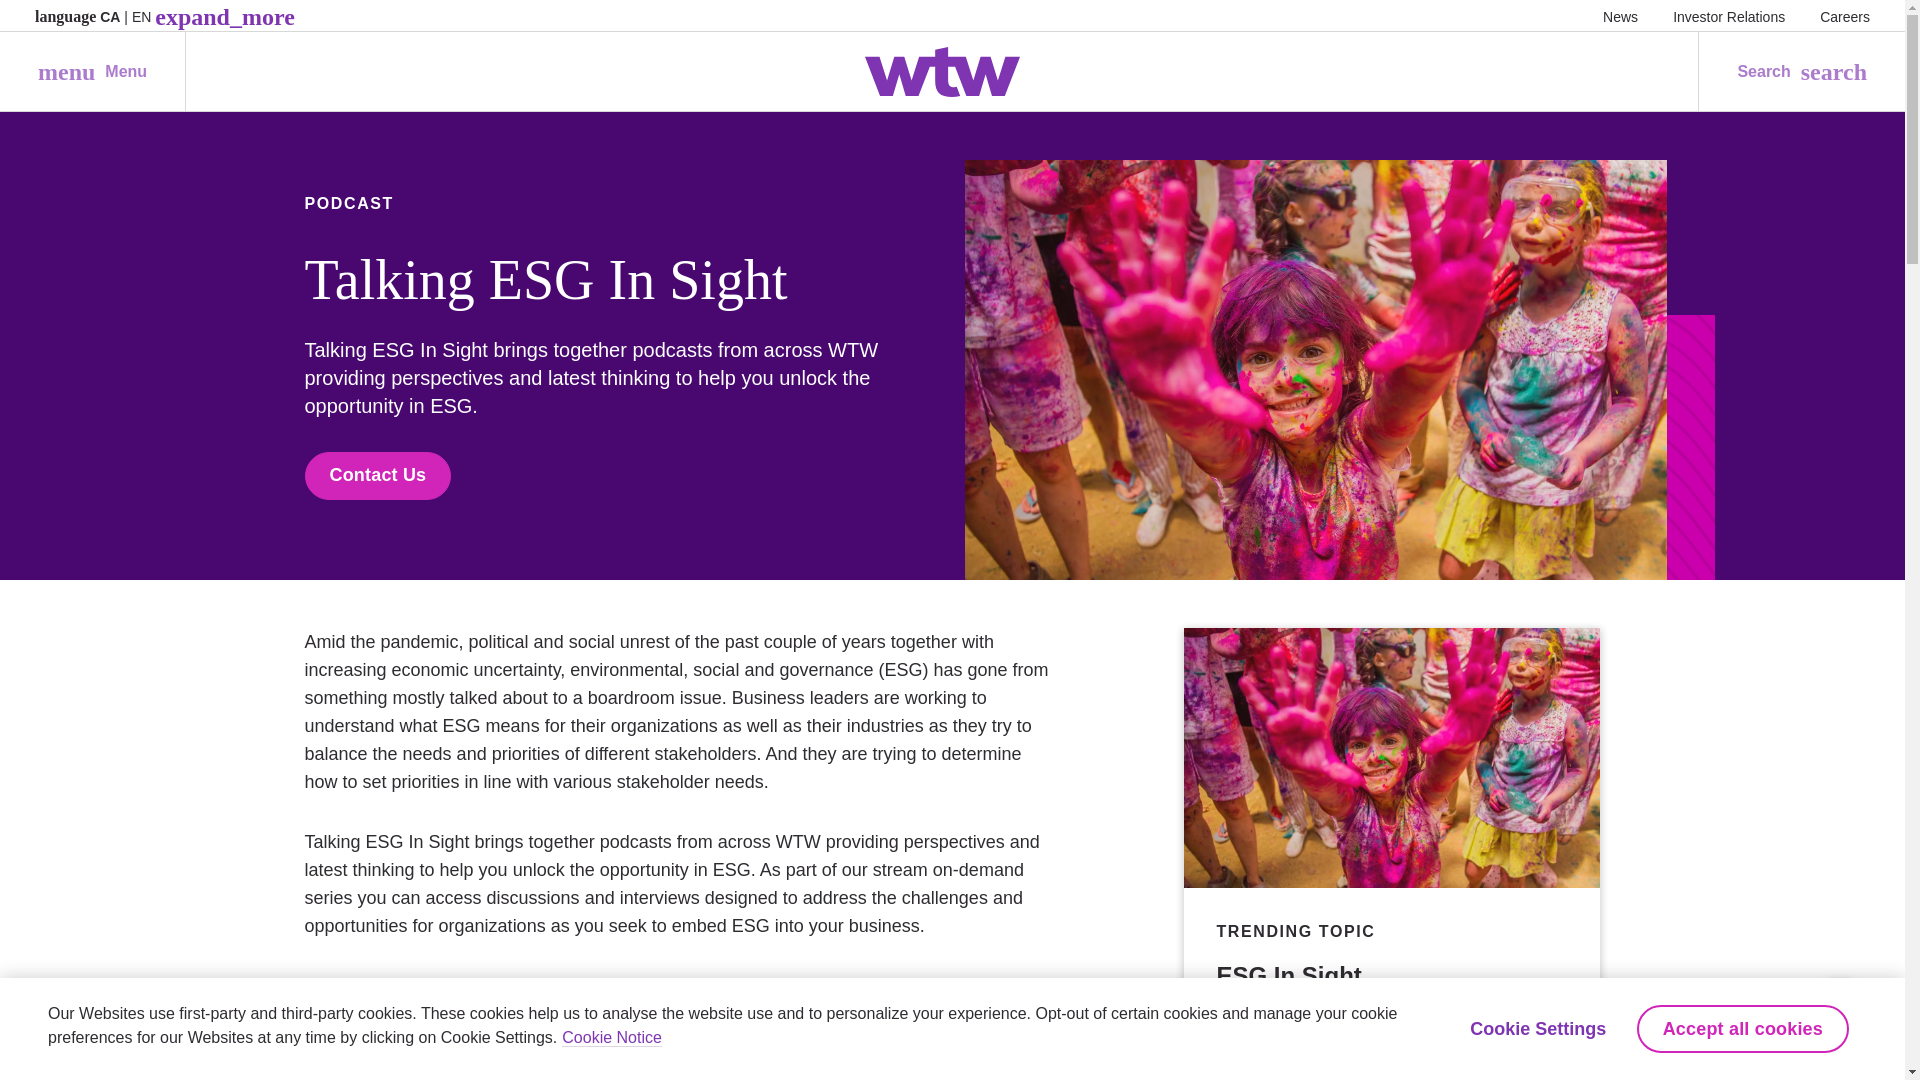 The width and height of the screenshot is (1920, 1080). What do you see at coordinates (1845, 16) in the screenshot?
I see `Careers` at bounding box center [1845, 16].